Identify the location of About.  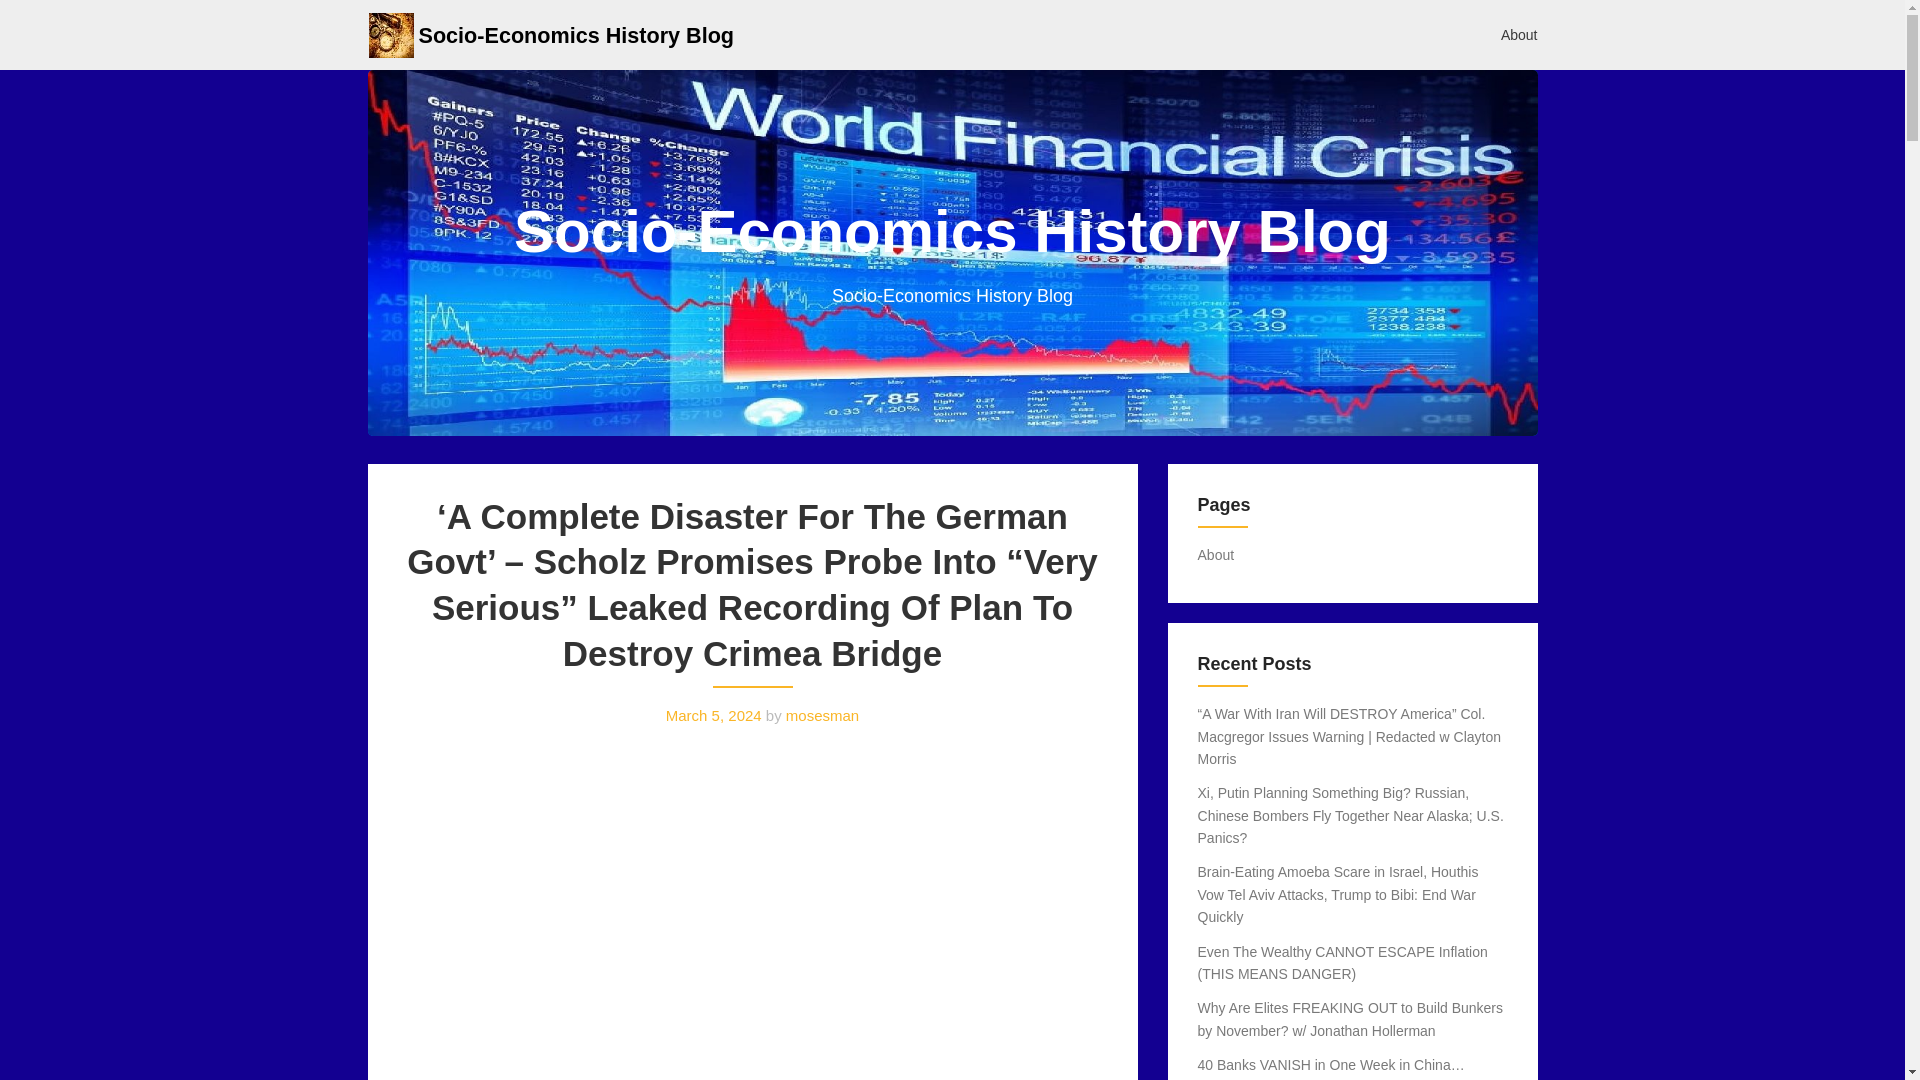
(1216, 554).